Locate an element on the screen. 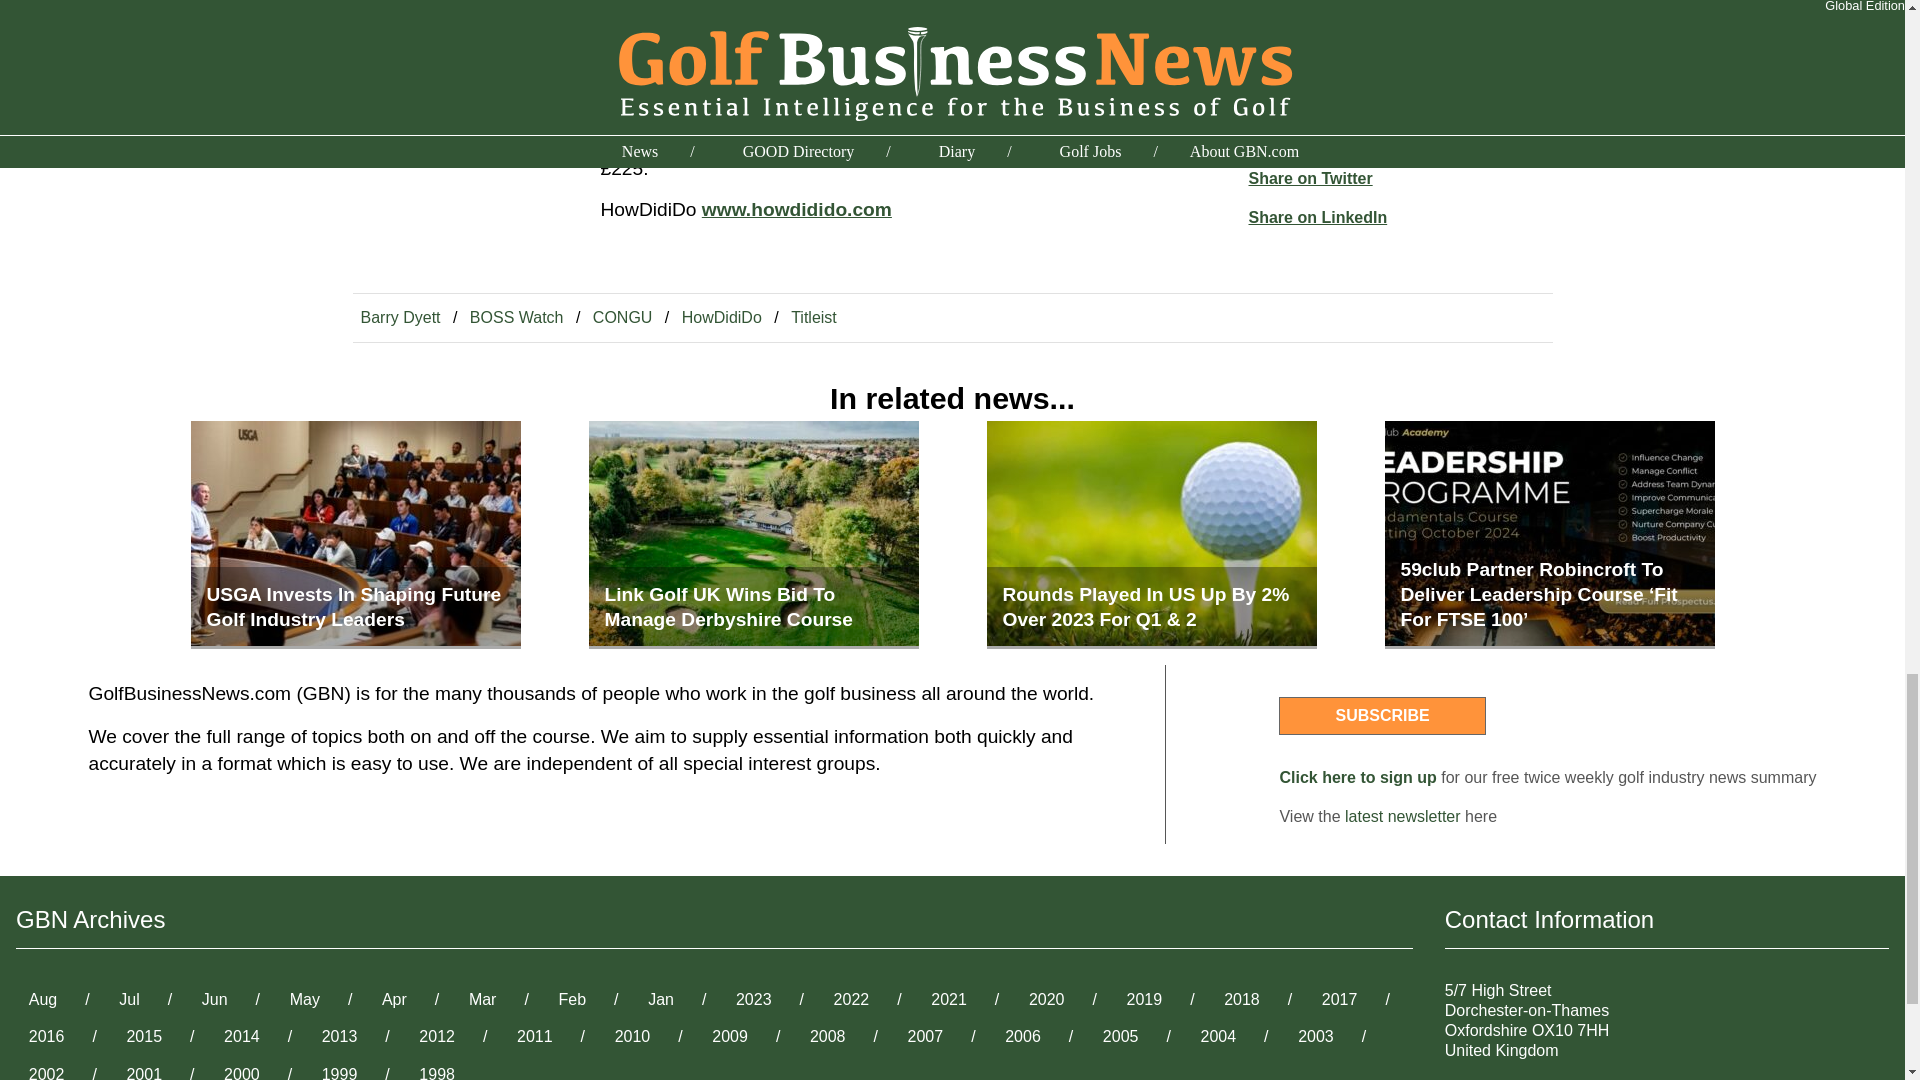 This screenshot has height=1080, width=1920. Share on Twitter is located at coordinates (1310, 178).